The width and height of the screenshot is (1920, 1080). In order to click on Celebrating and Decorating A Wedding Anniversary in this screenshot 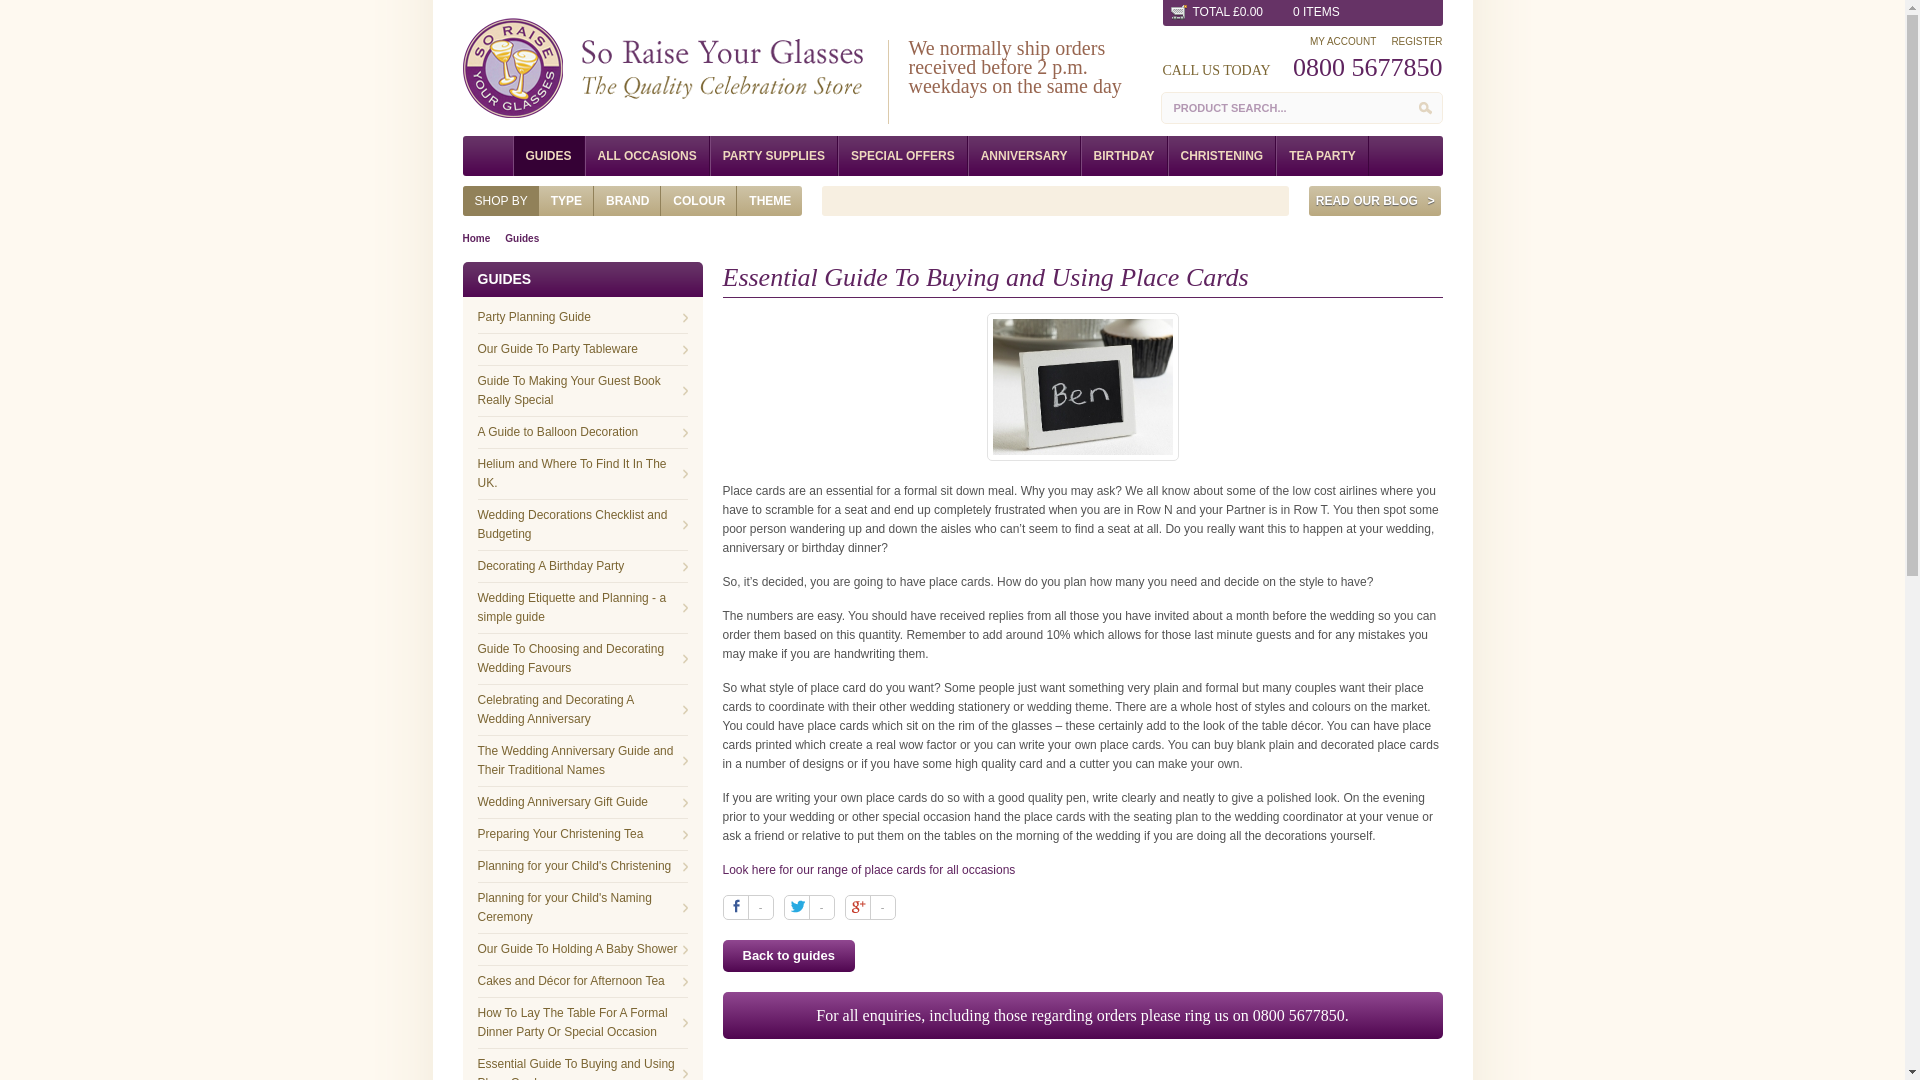, I will do `click(582, 710)`.